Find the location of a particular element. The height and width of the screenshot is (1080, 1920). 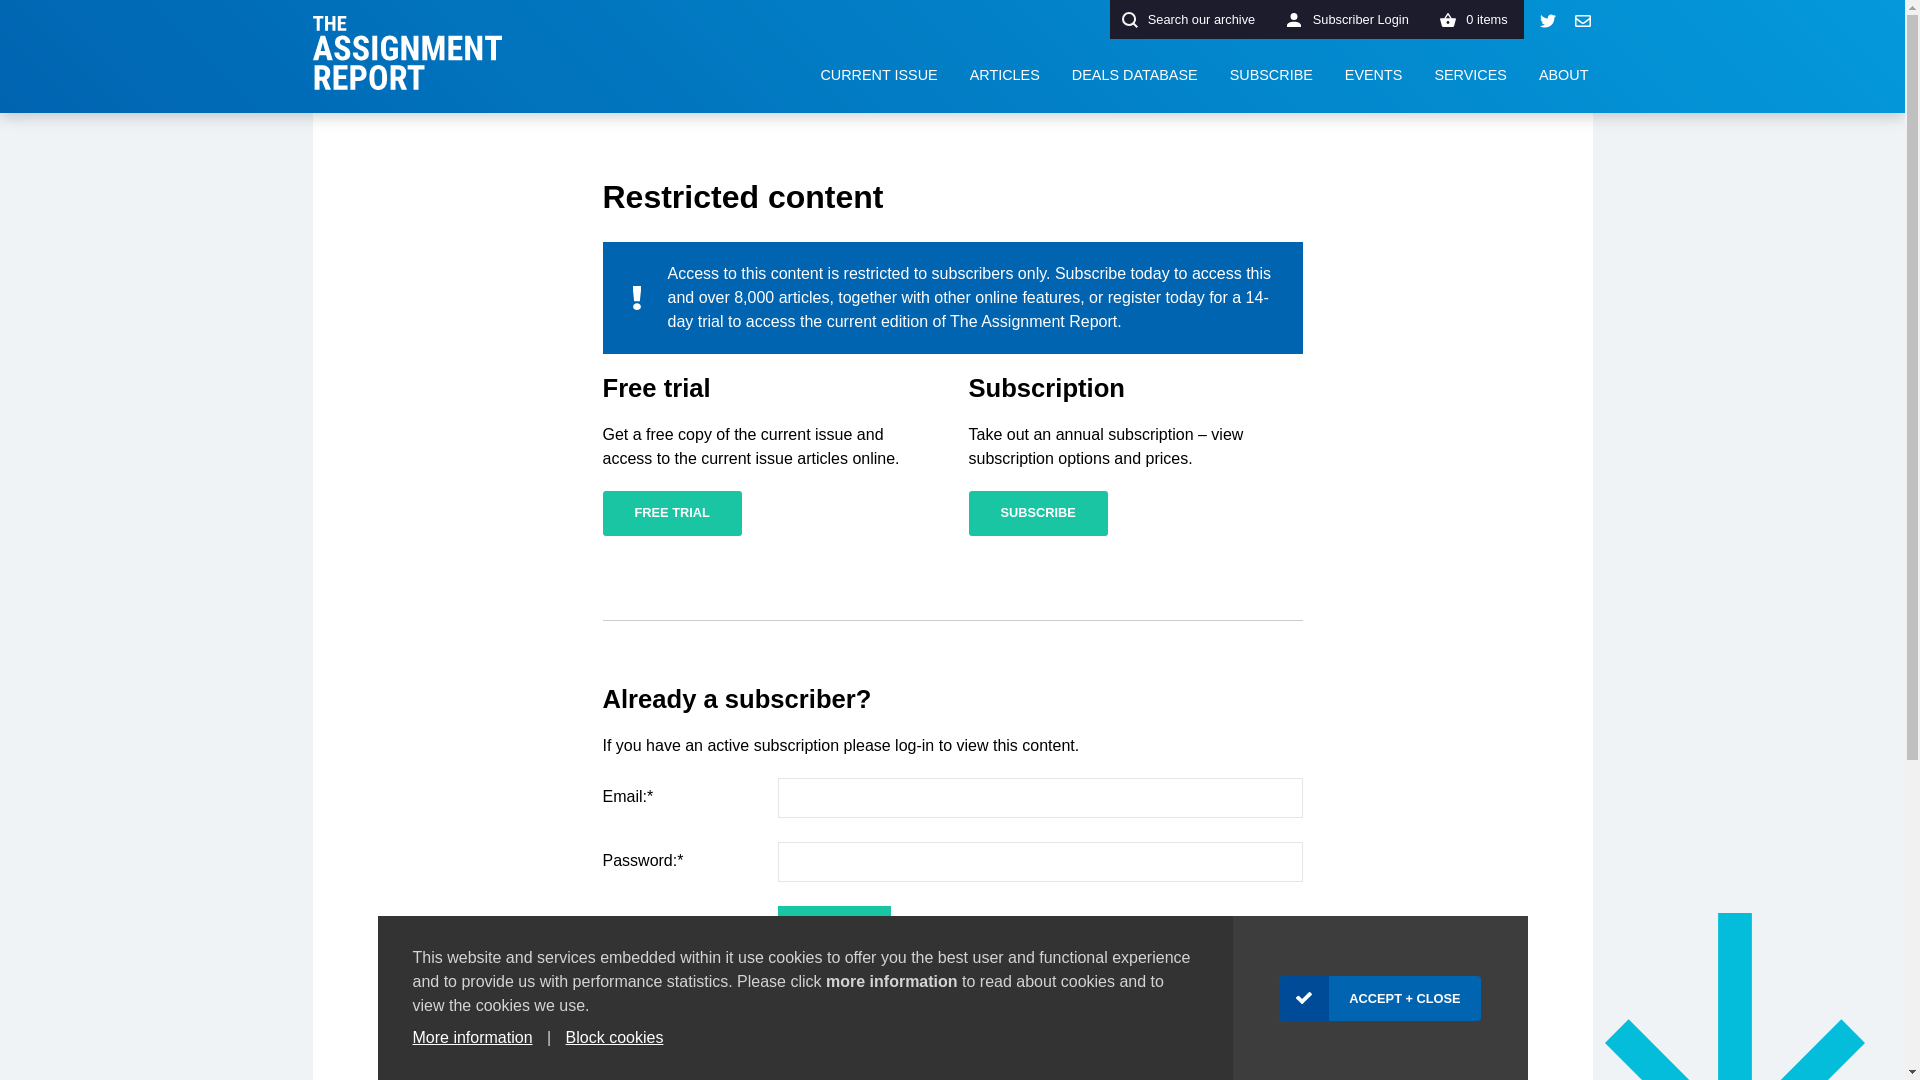

Articles archive is located at coordinates (1005, 76).